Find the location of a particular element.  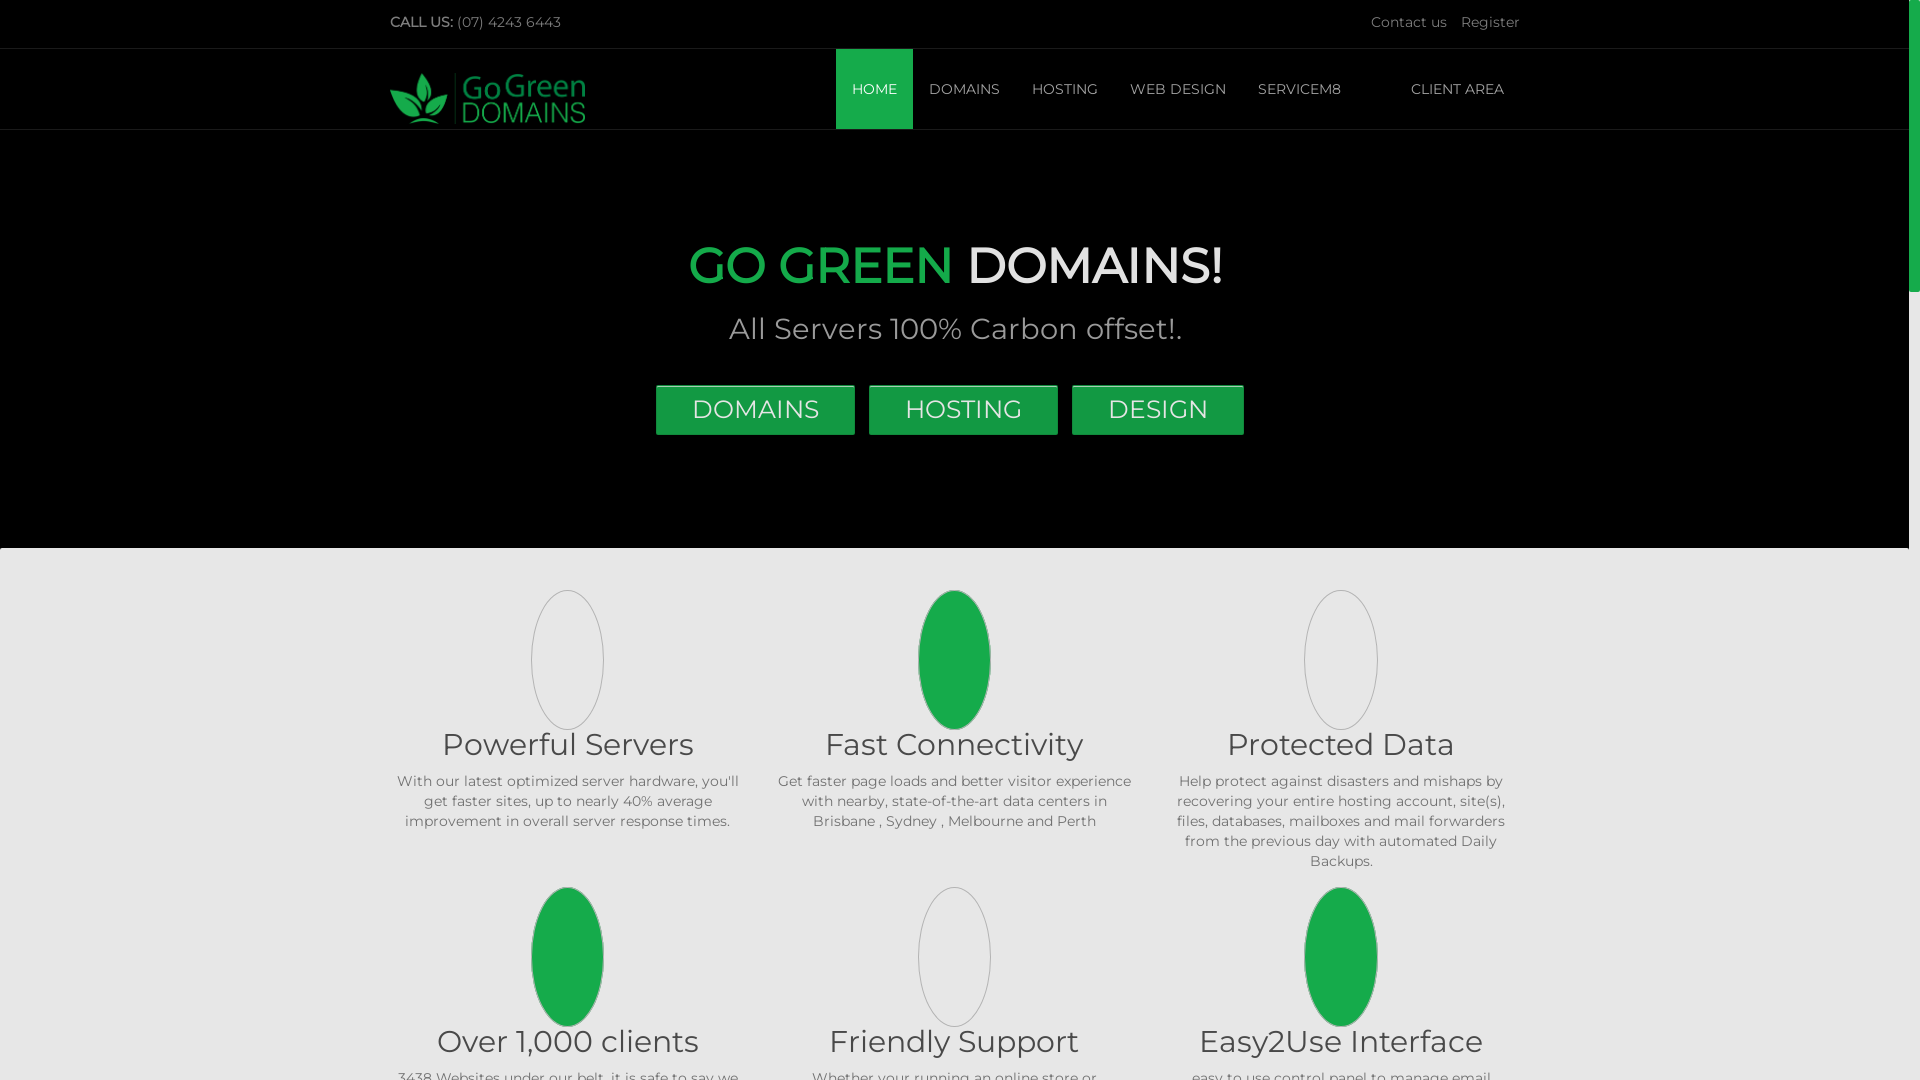

WEB DESIGN is located at coordinates (1178, 89).